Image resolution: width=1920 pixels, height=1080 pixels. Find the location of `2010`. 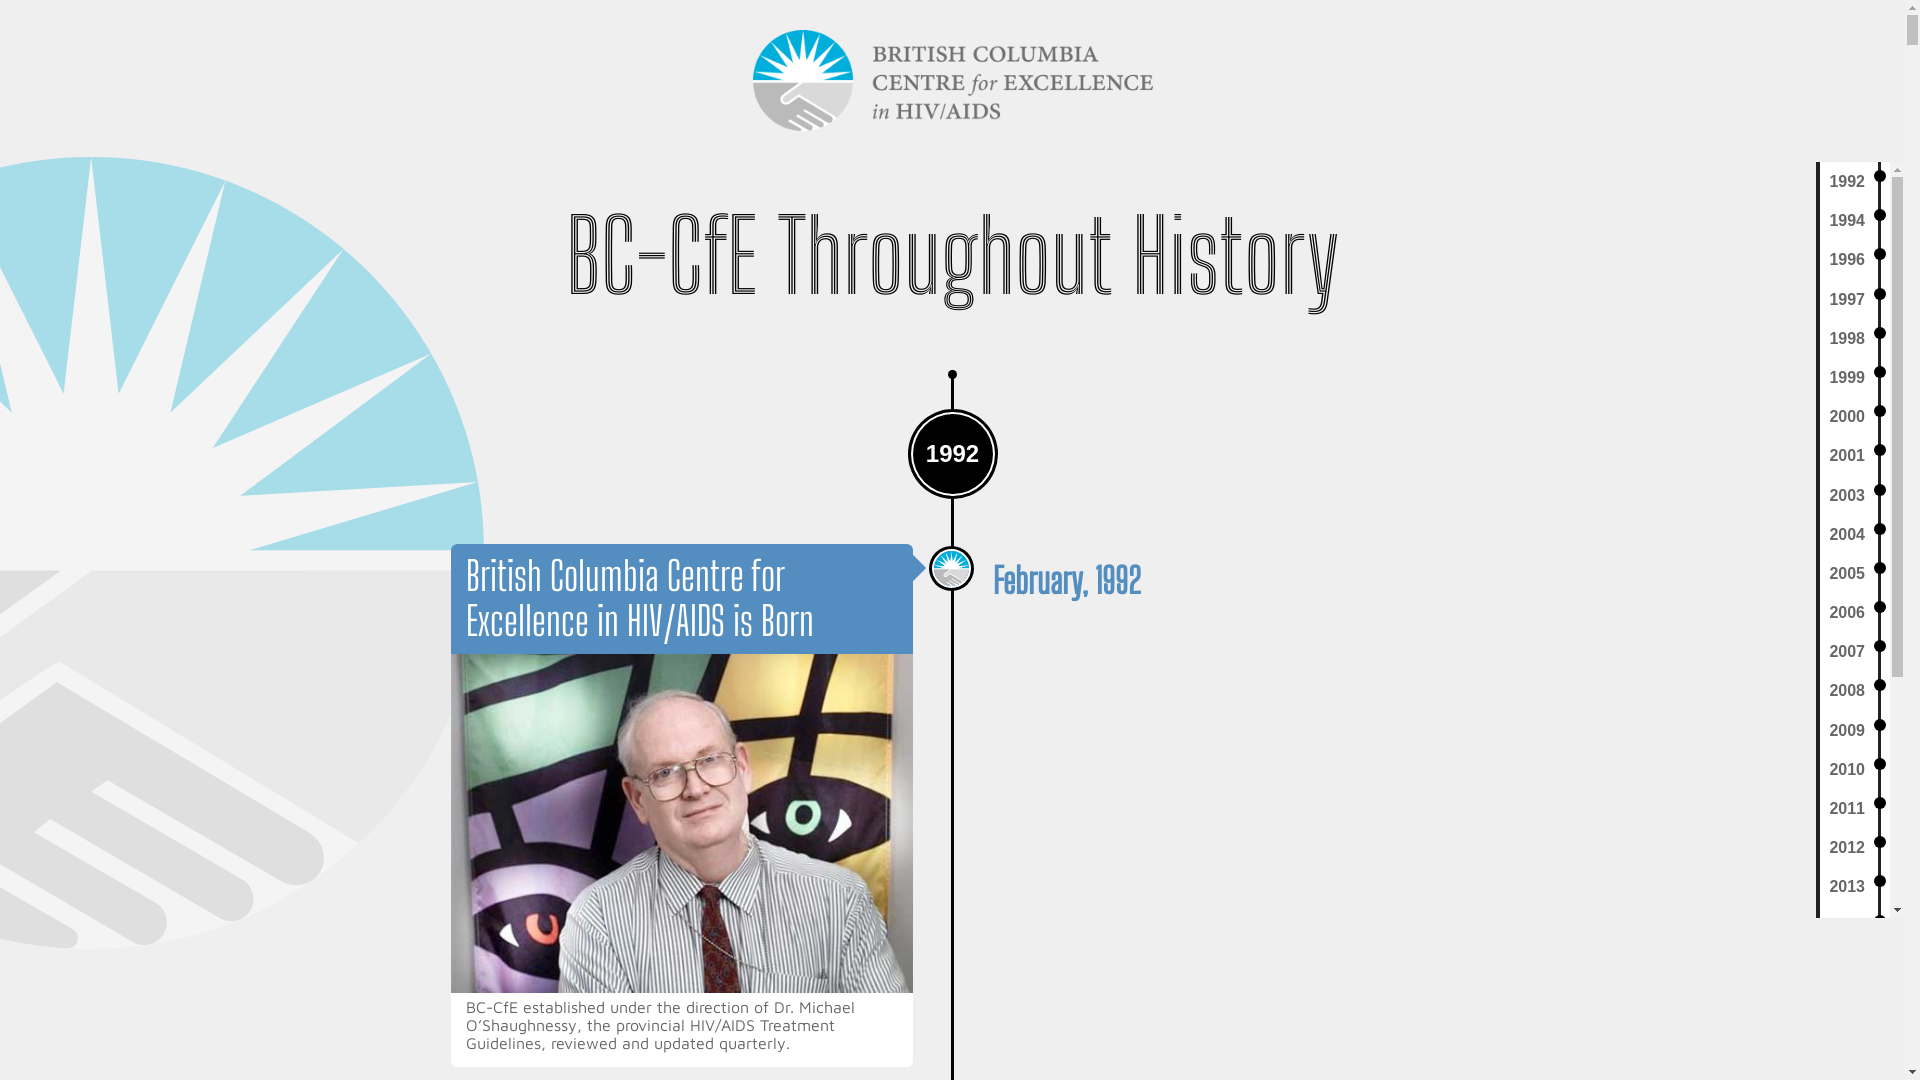

2010 is located at coordinates (1855, 770).